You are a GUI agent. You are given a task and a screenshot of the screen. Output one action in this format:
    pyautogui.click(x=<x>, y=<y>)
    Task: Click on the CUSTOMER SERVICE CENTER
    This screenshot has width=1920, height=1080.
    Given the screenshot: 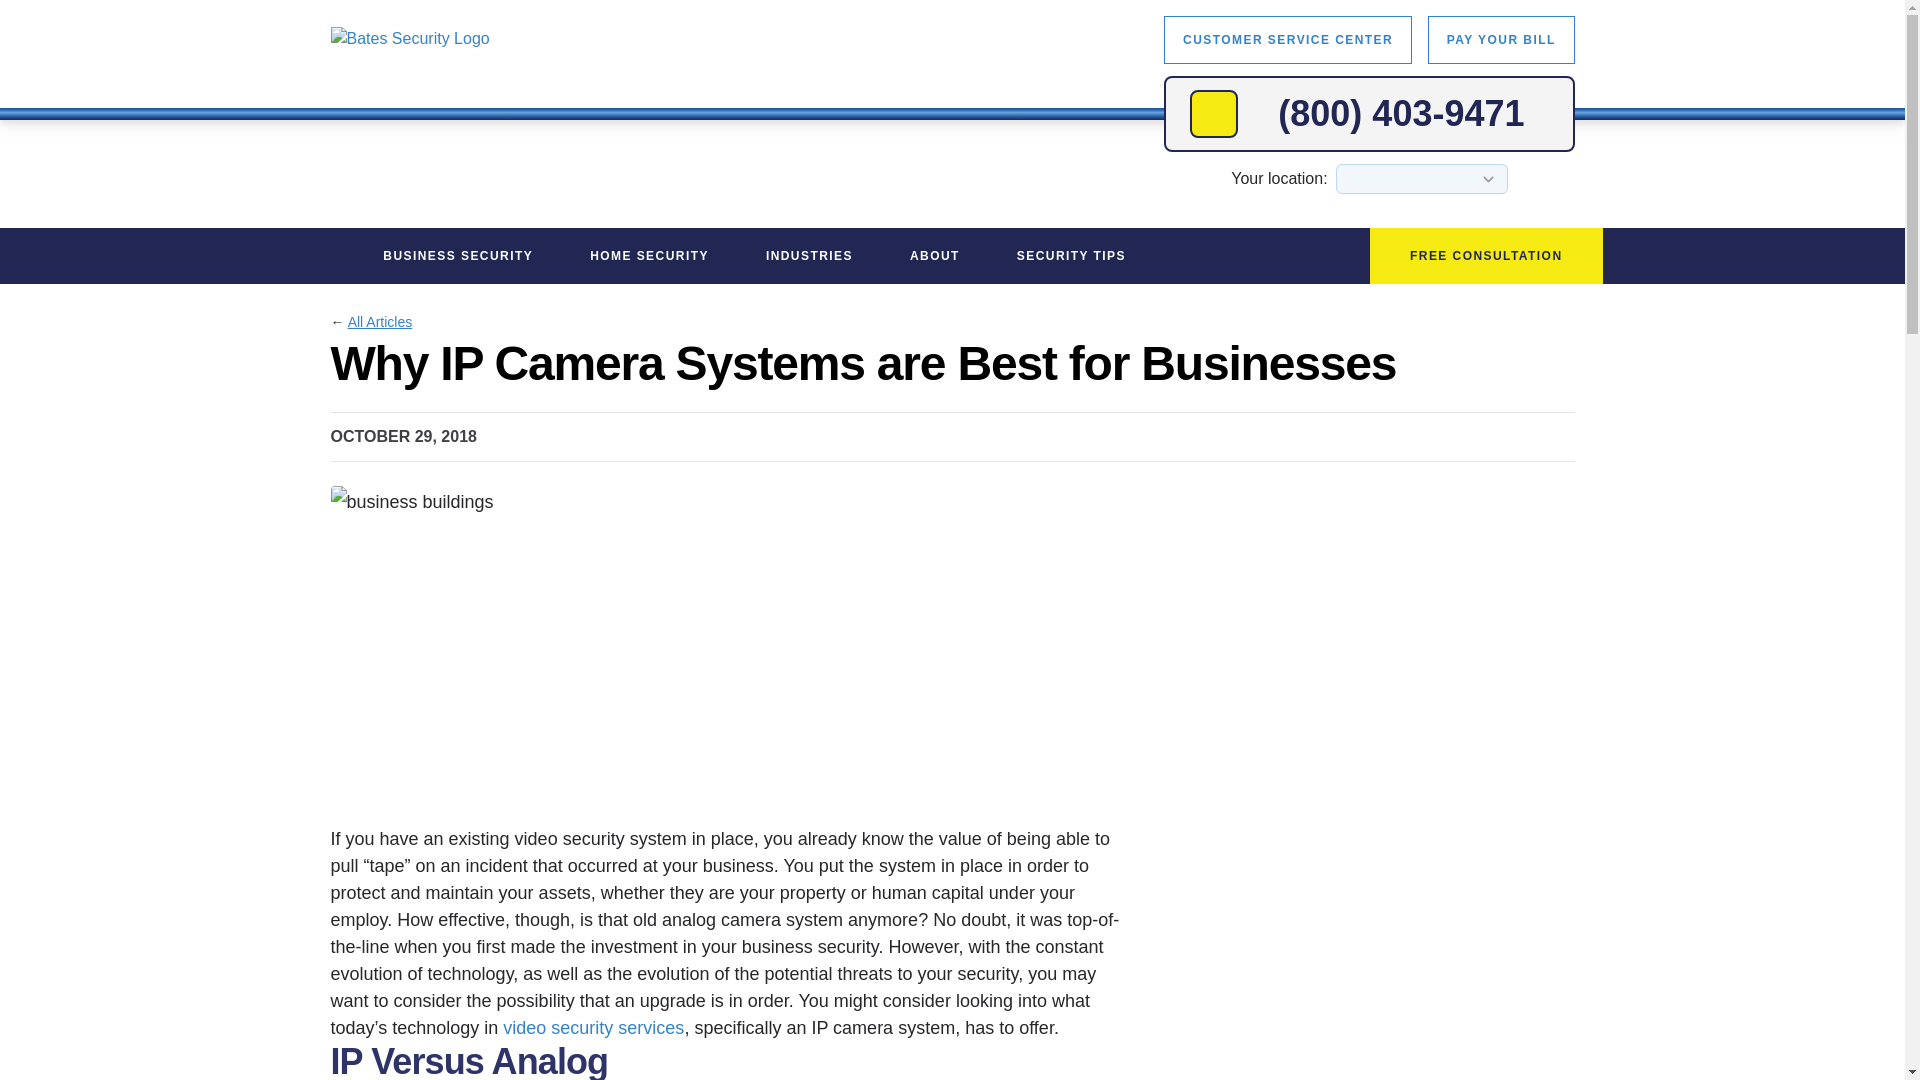 What is the action you would take?
    pyautogui.click(x=1287, y=40)
    